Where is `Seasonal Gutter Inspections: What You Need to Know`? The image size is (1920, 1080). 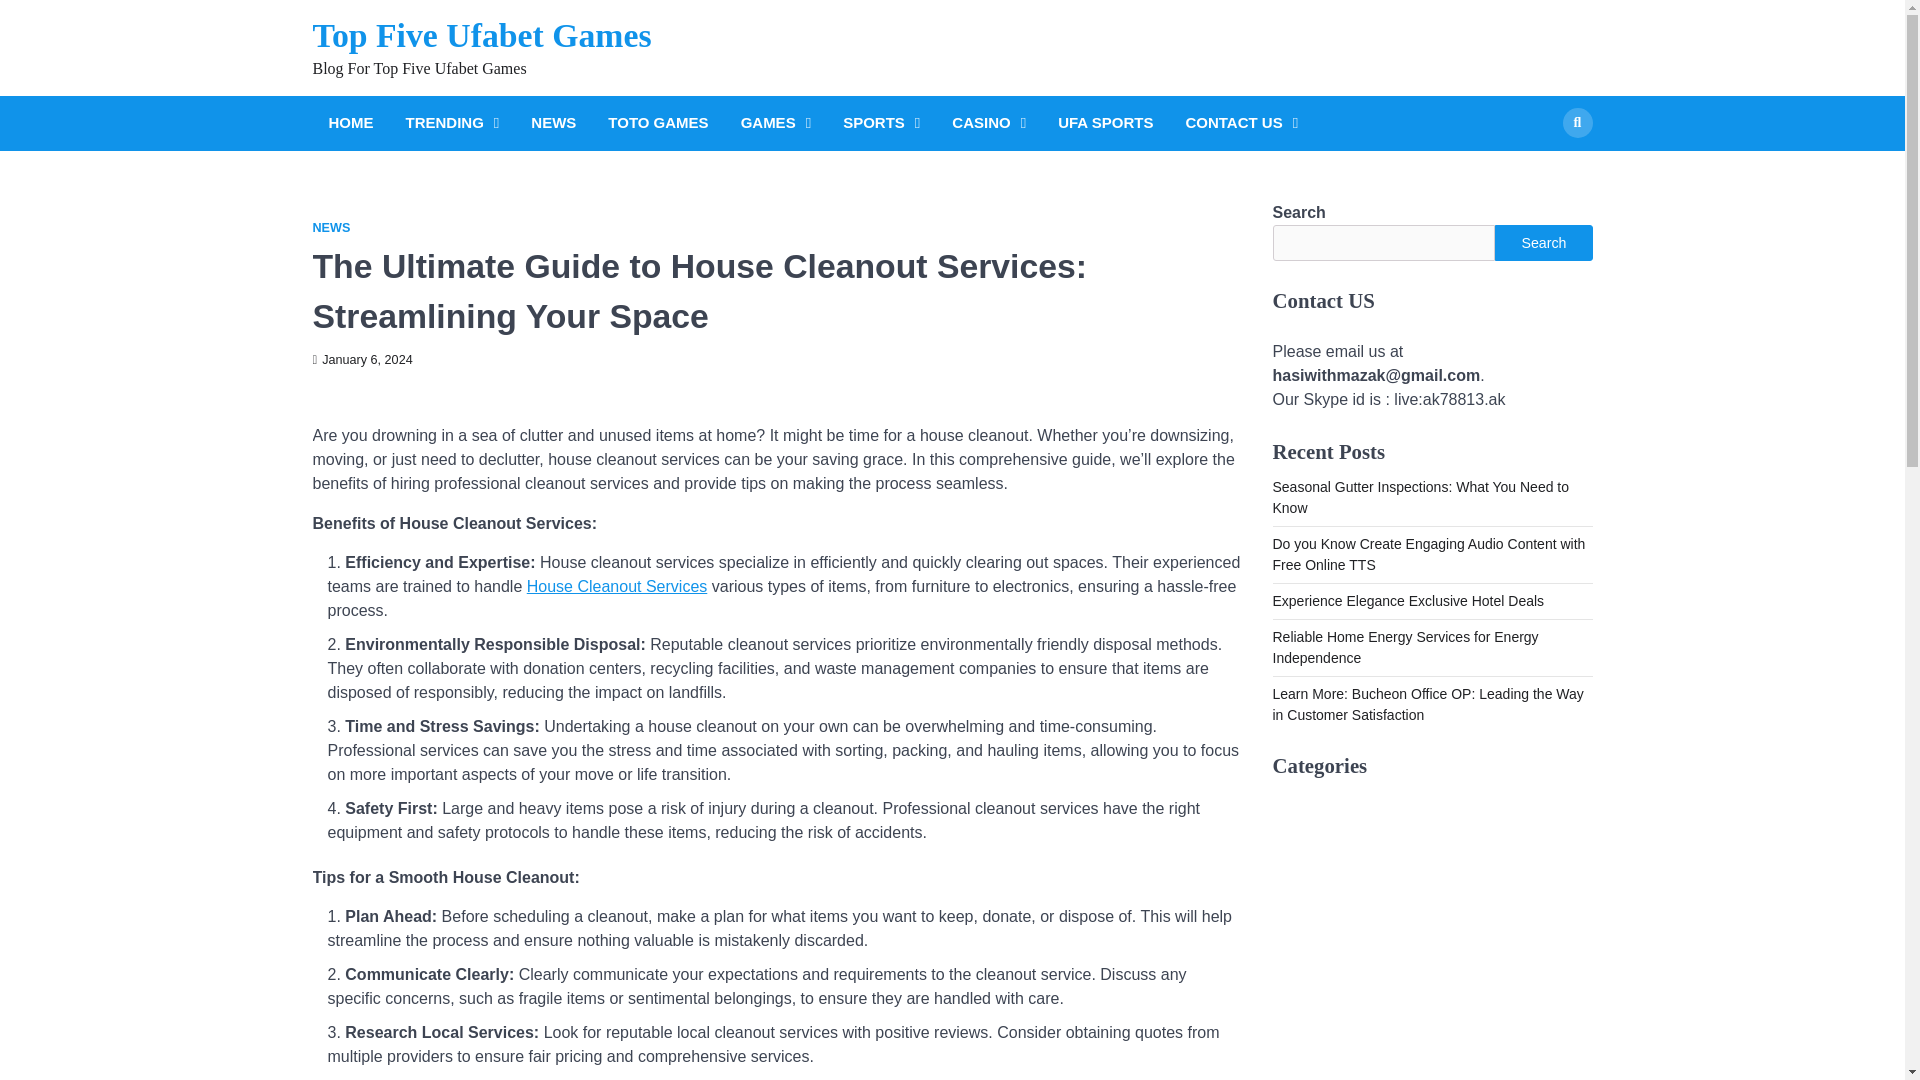 Seasonal Gutter Inspections: What You Need to Know is located at coordinates (1420, 498).